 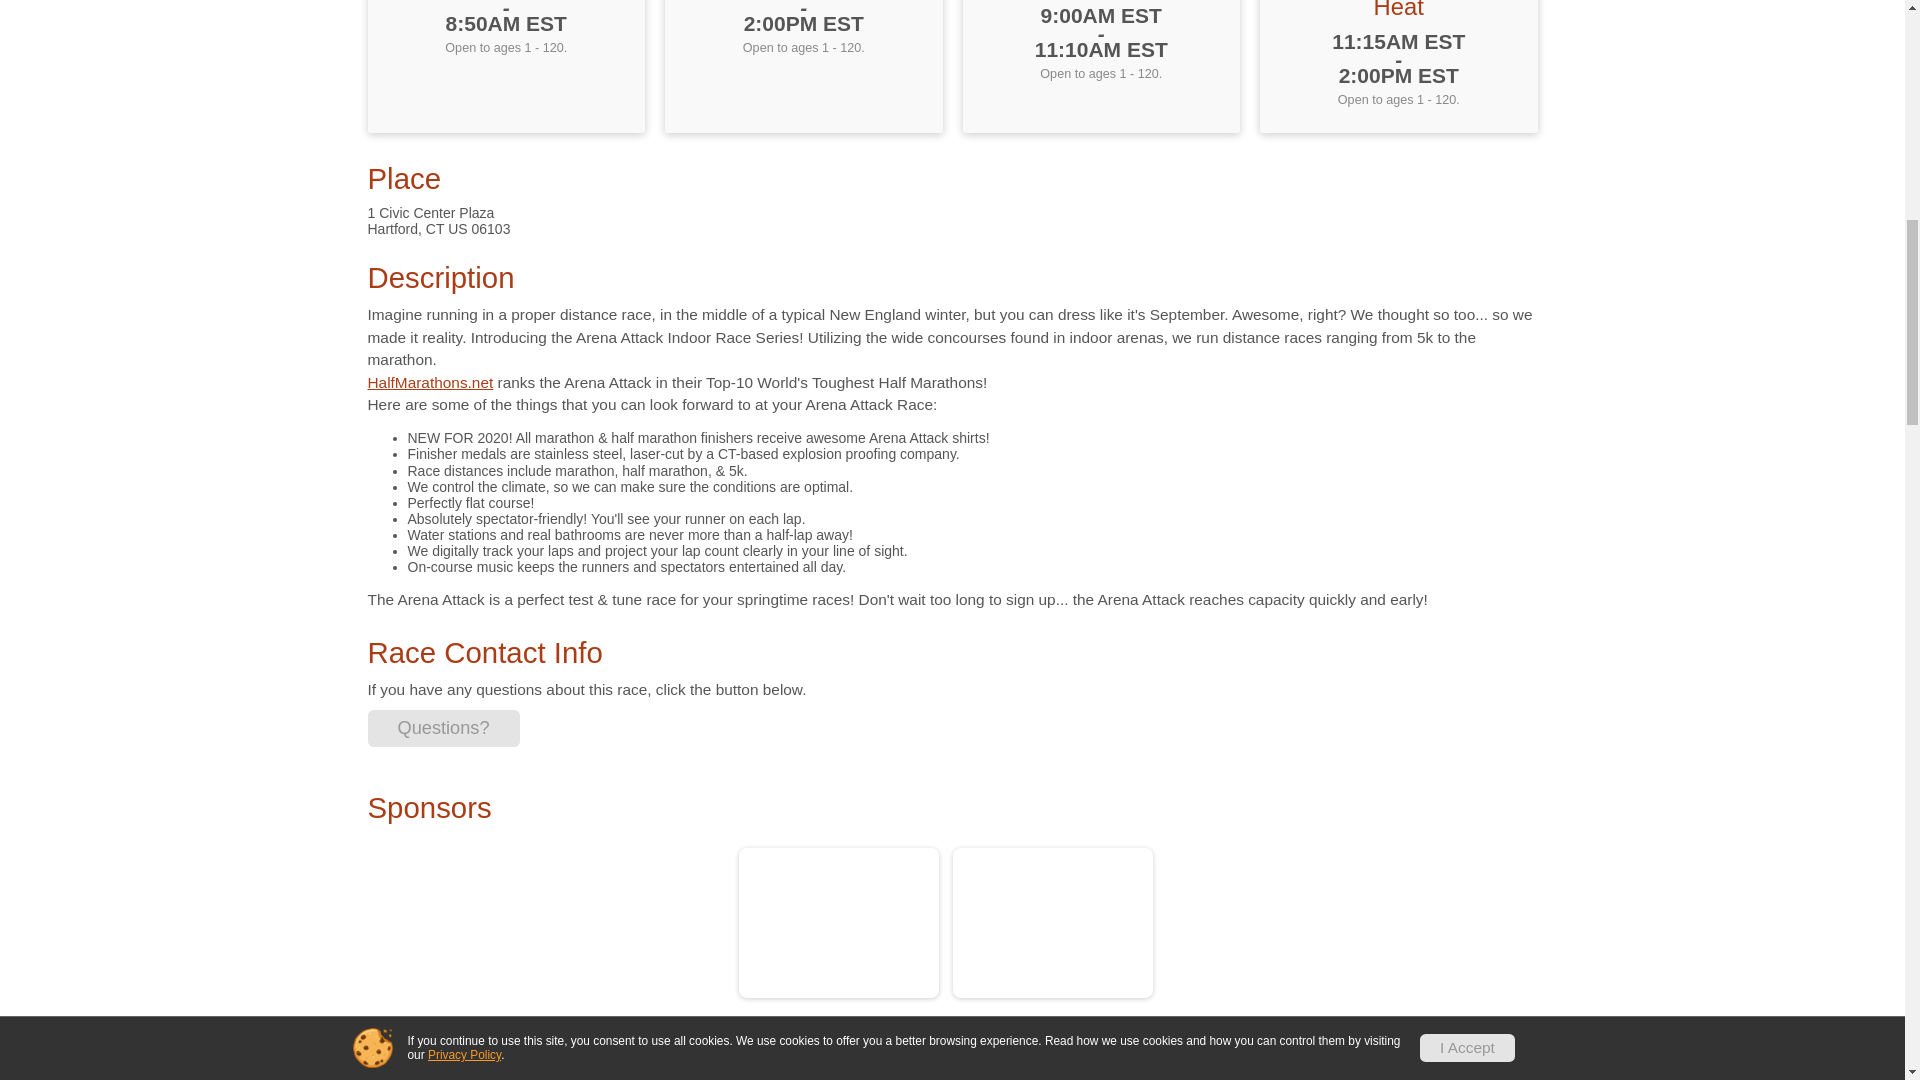 What do you see at coordinates (444, 728) in the screenshot?
I see `Questions?` at bounding box center [444, 728].